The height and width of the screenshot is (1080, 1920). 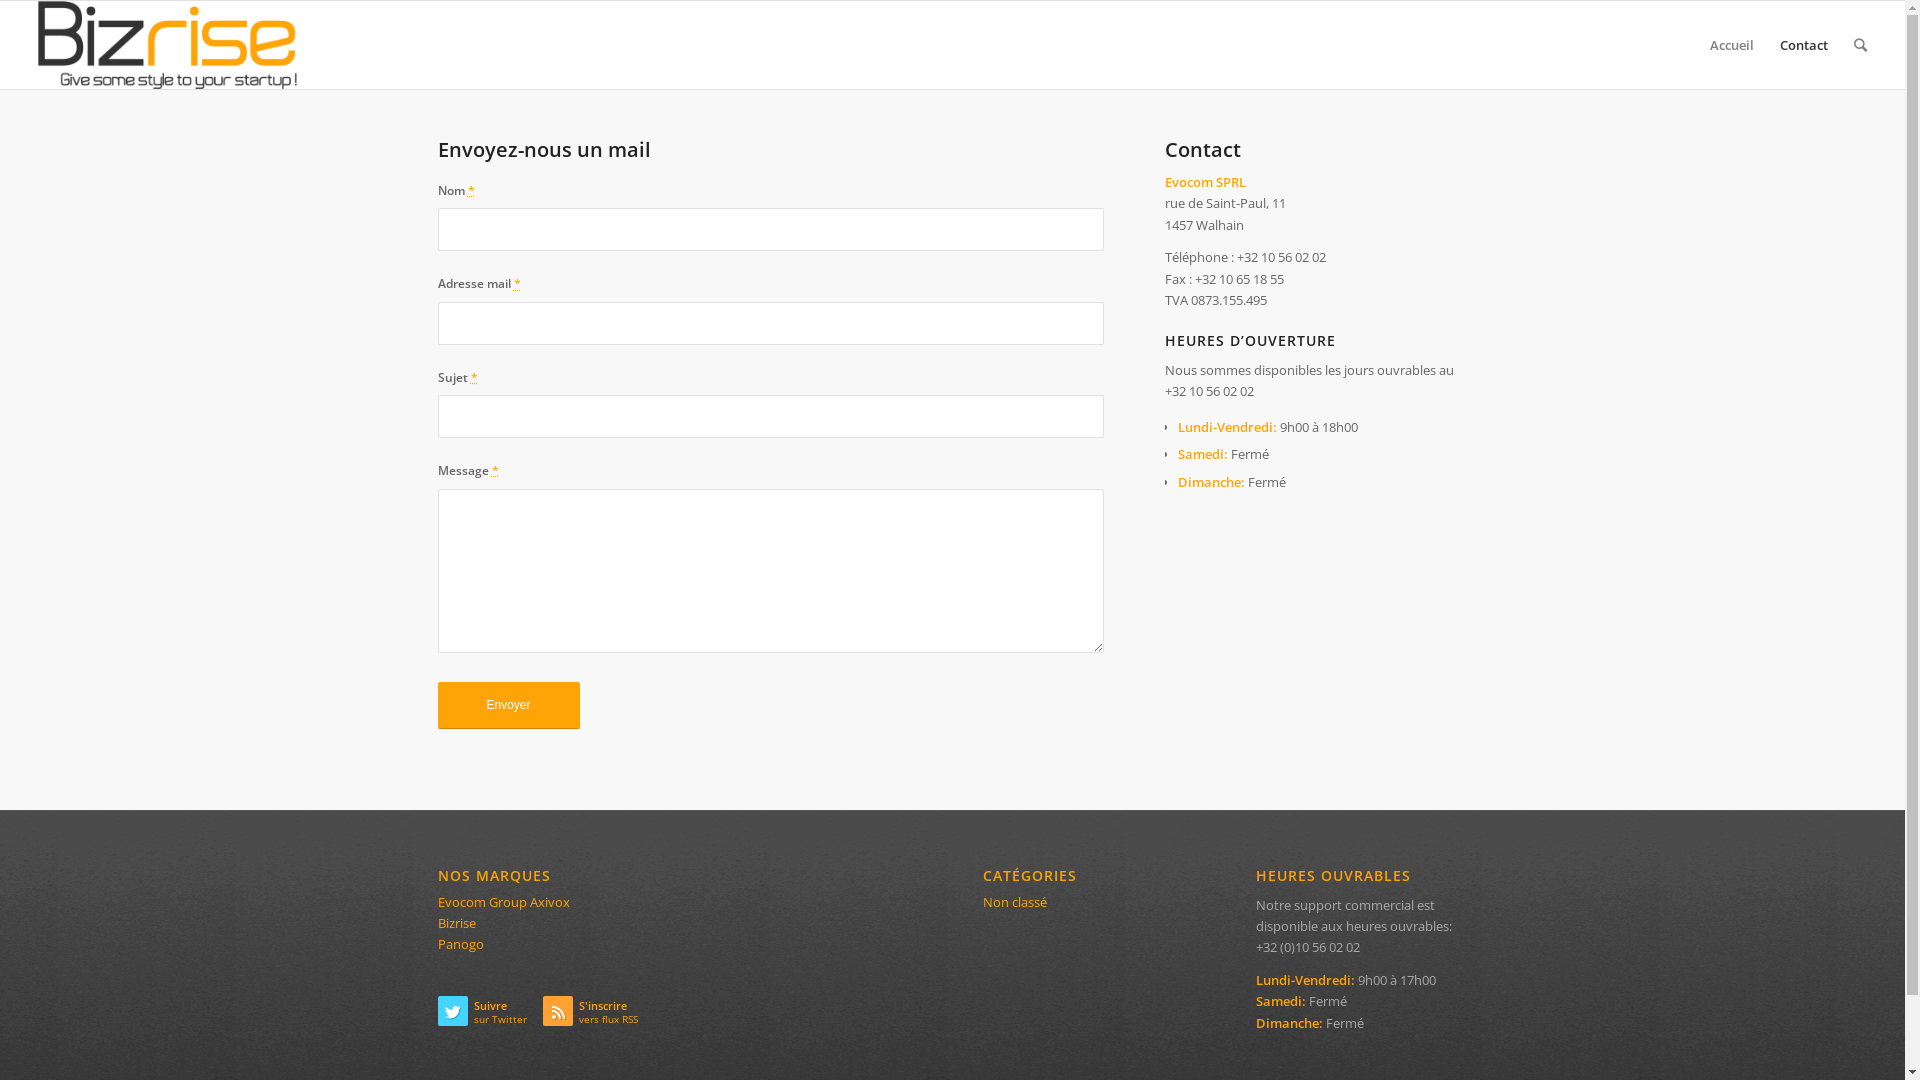 What do you see at coordinates (461, 944) in the screenshot?
I see `Panogo` at bounding box center [461, 944].